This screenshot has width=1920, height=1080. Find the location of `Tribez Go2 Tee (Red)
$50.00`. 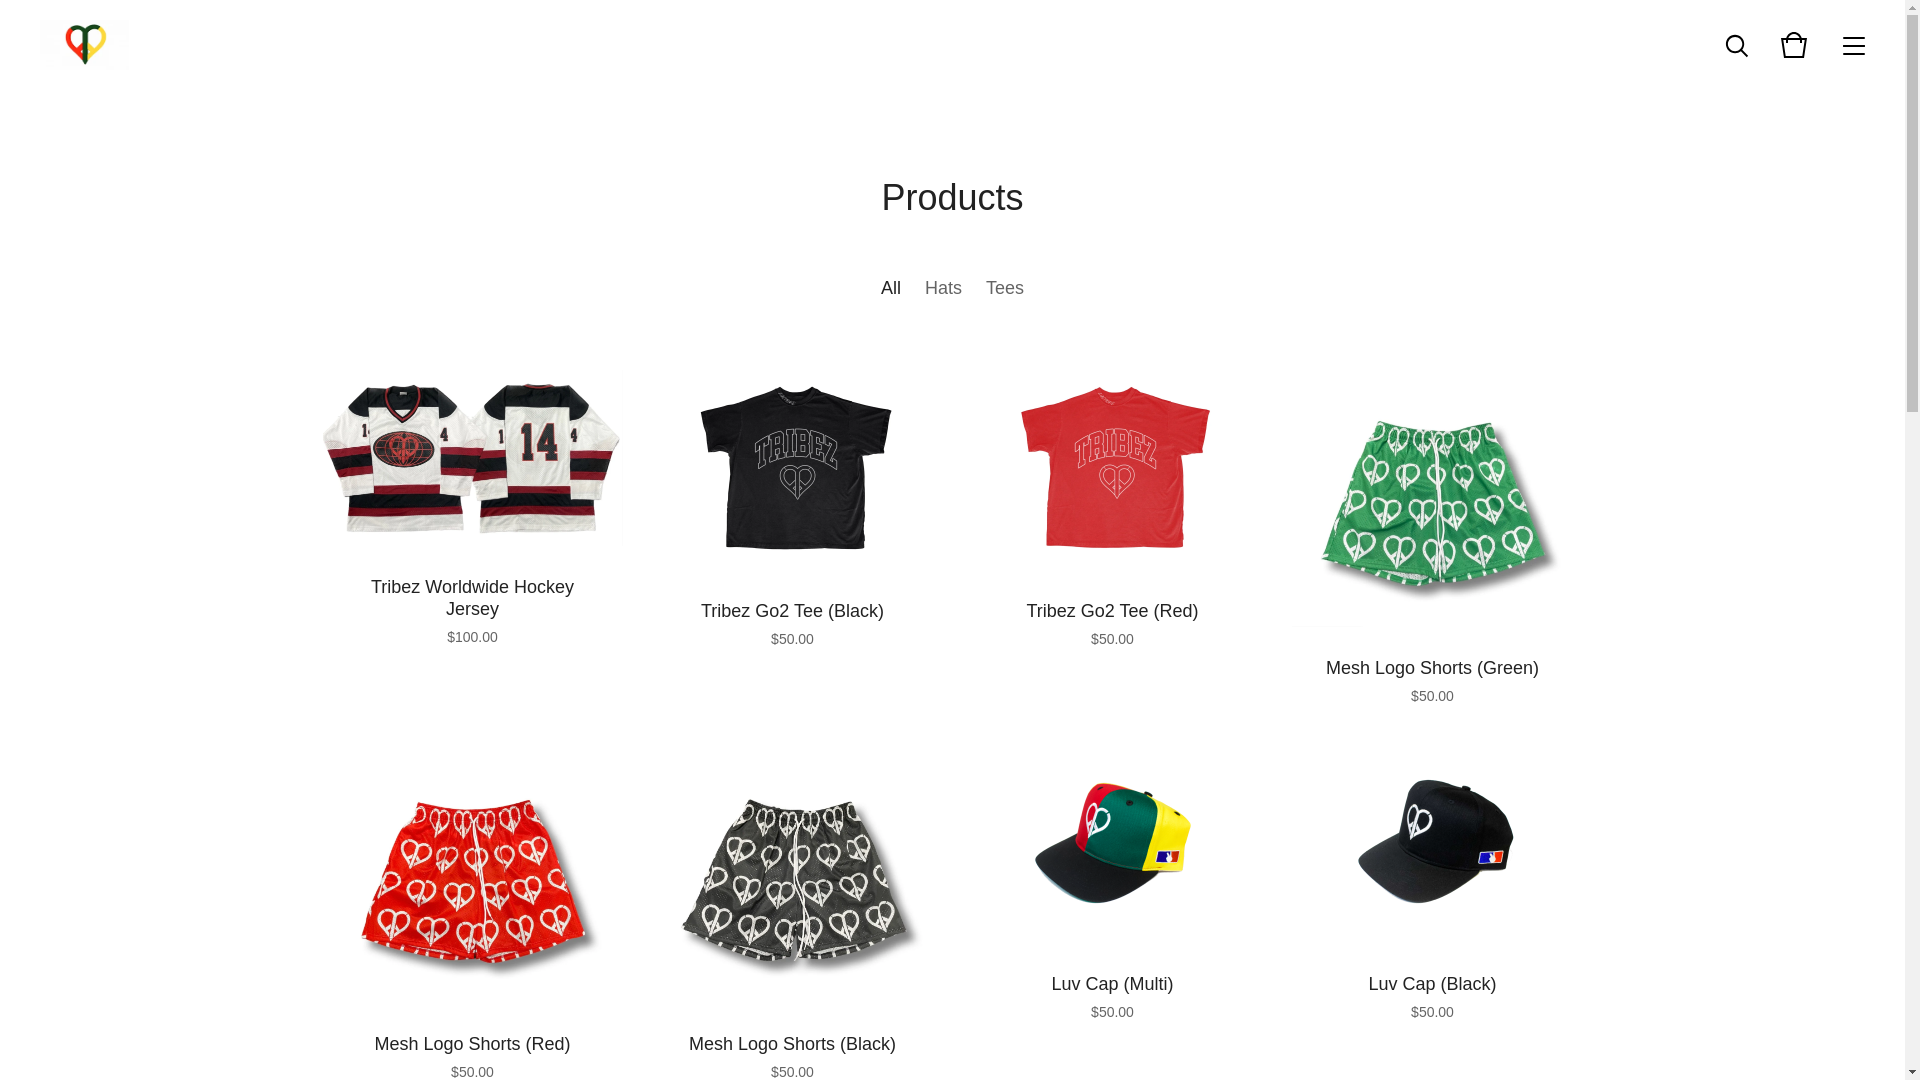

Tribez Go2 Tee (Red)
$50.00 is located at coordinates (1112, 536).